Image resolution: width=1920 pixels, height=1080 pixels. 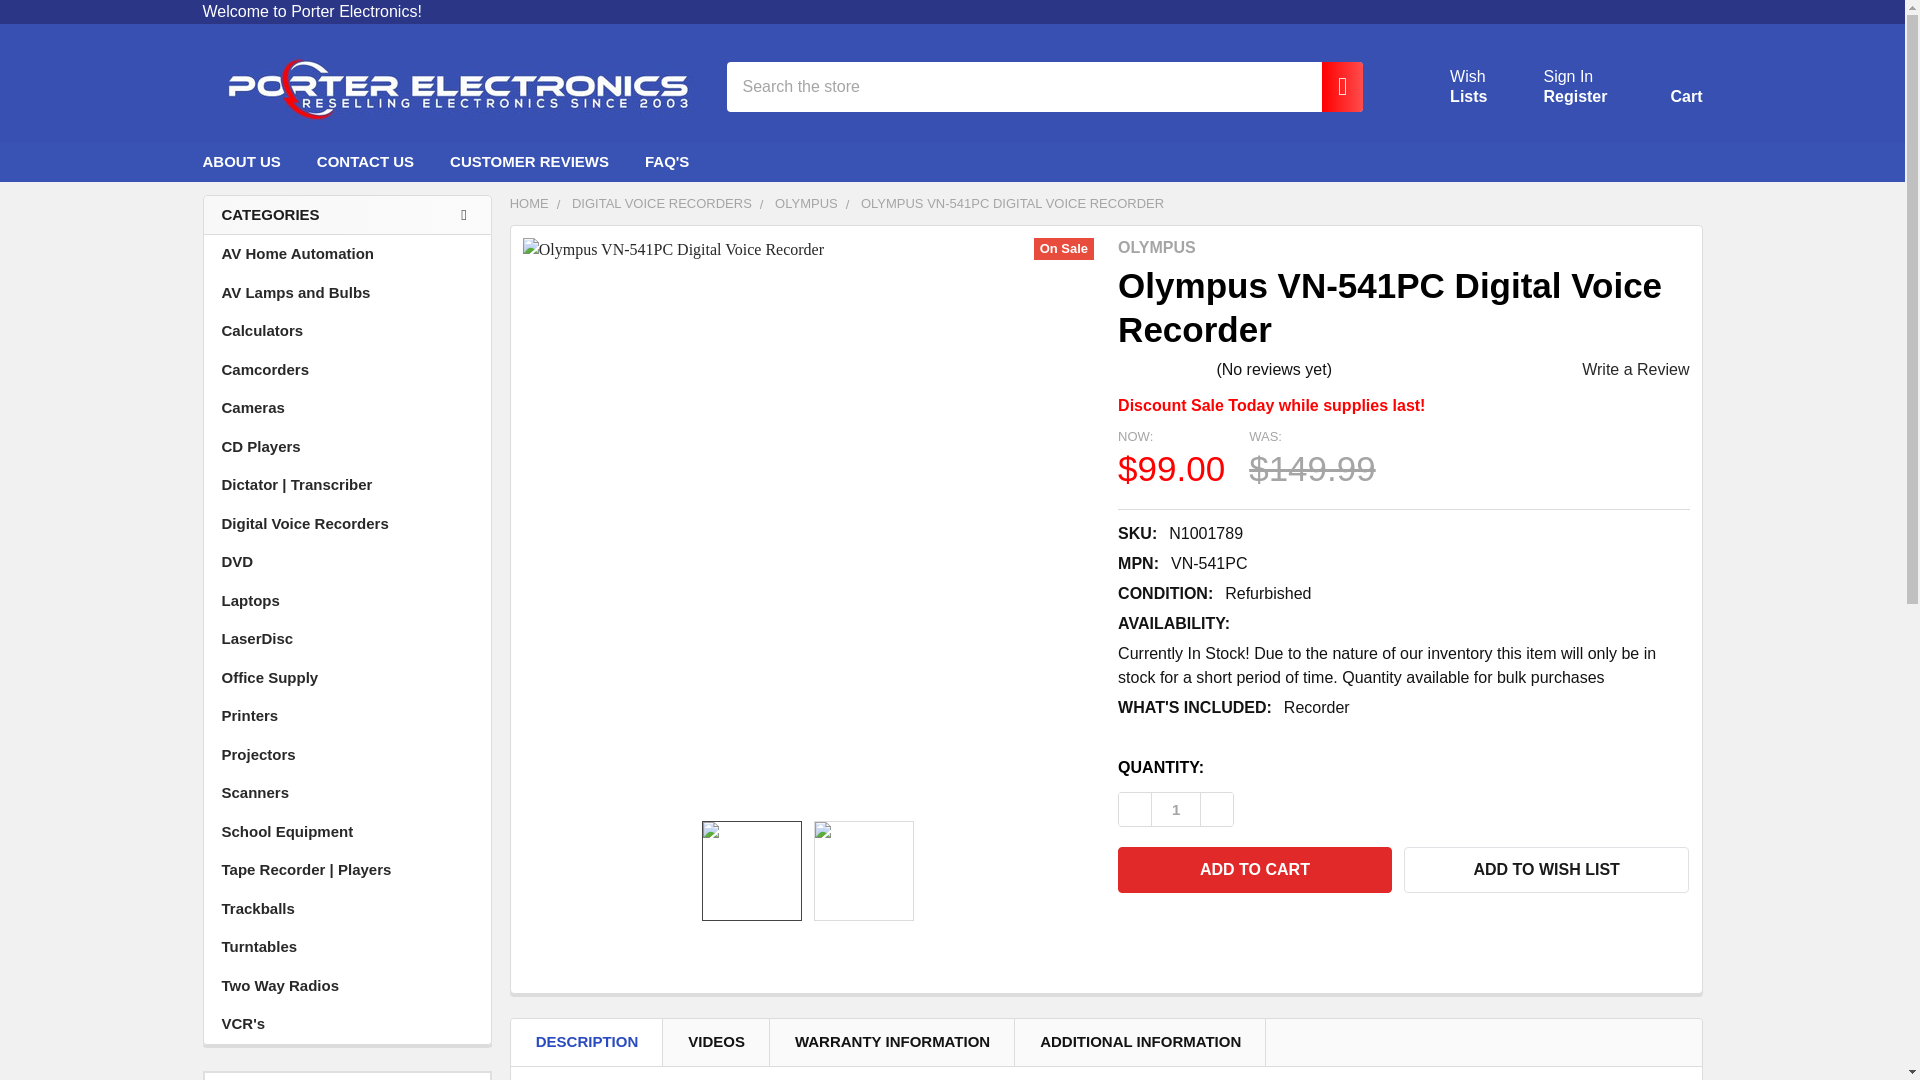 I want to click on Search, so click(x=751, y=870).